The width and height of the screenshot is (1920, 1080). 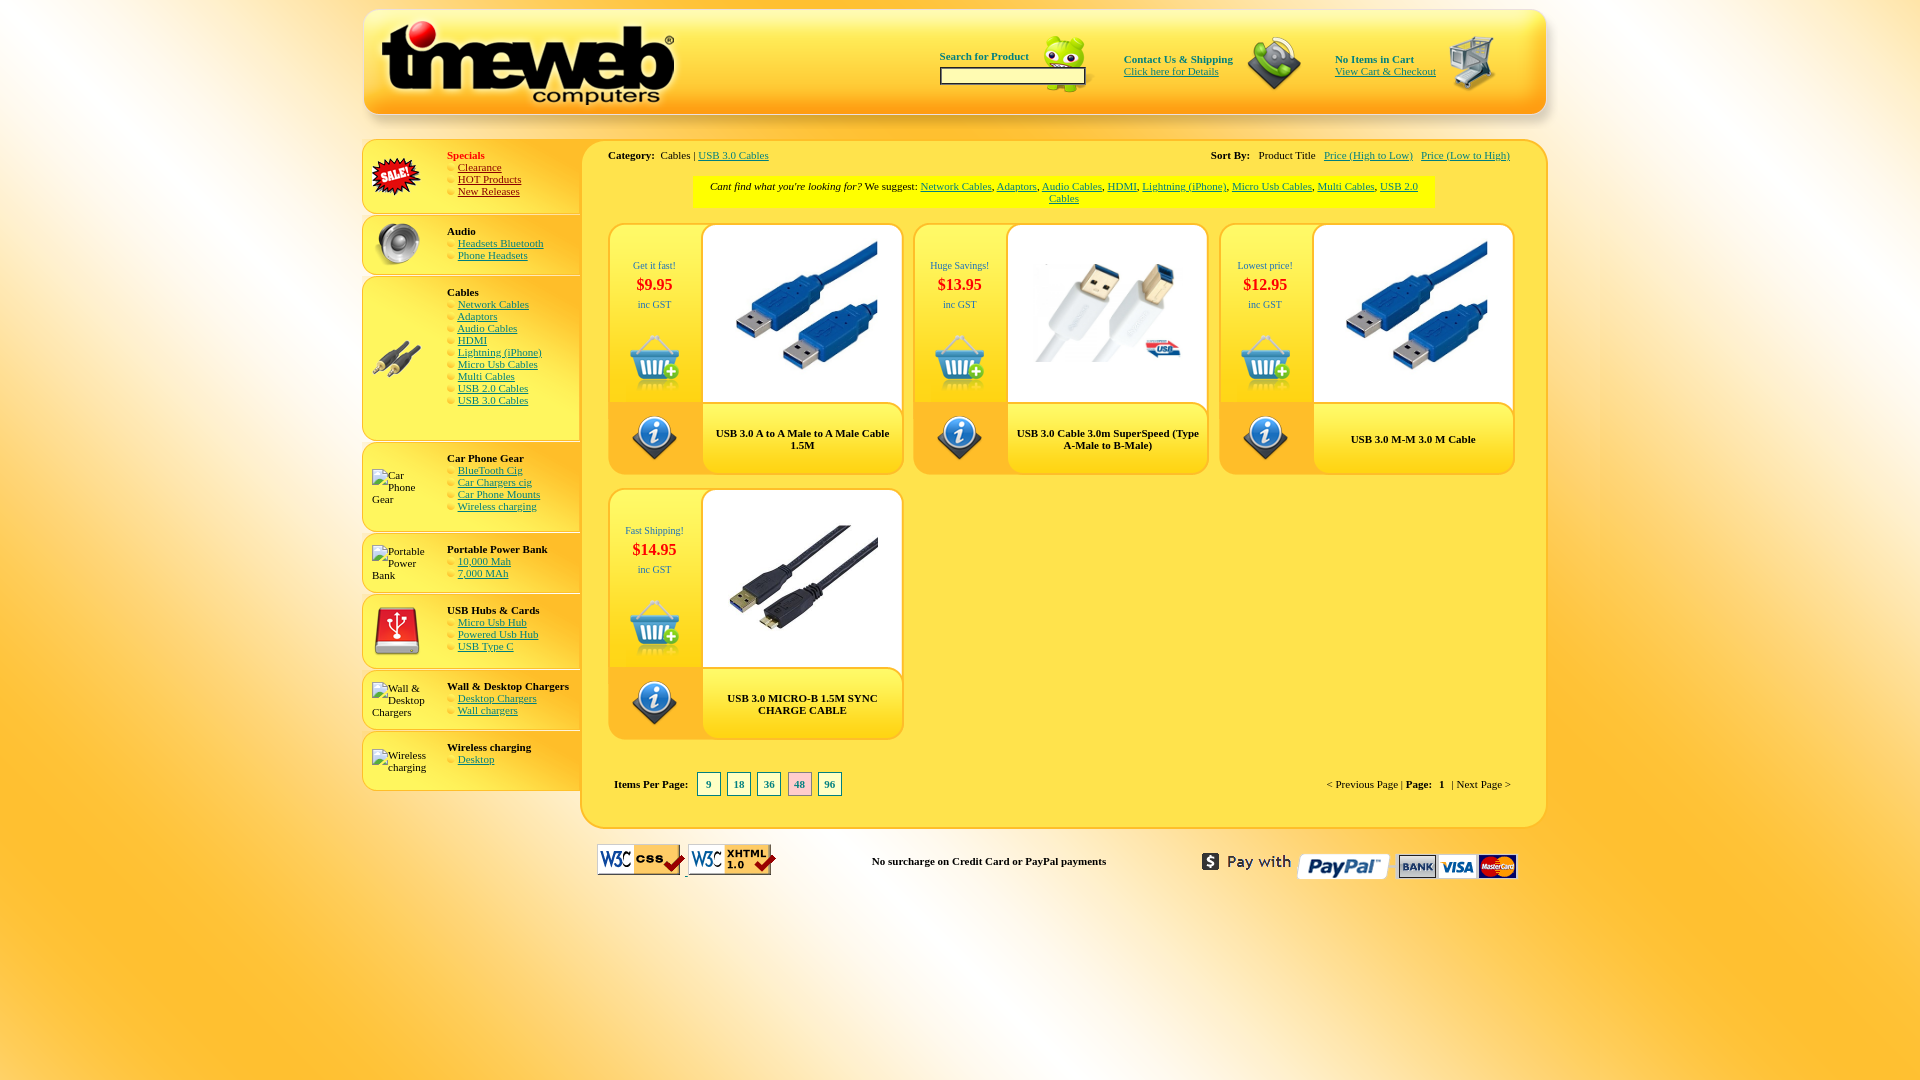 I want to click on Car Phone Gear, so click(x=402, y=487).